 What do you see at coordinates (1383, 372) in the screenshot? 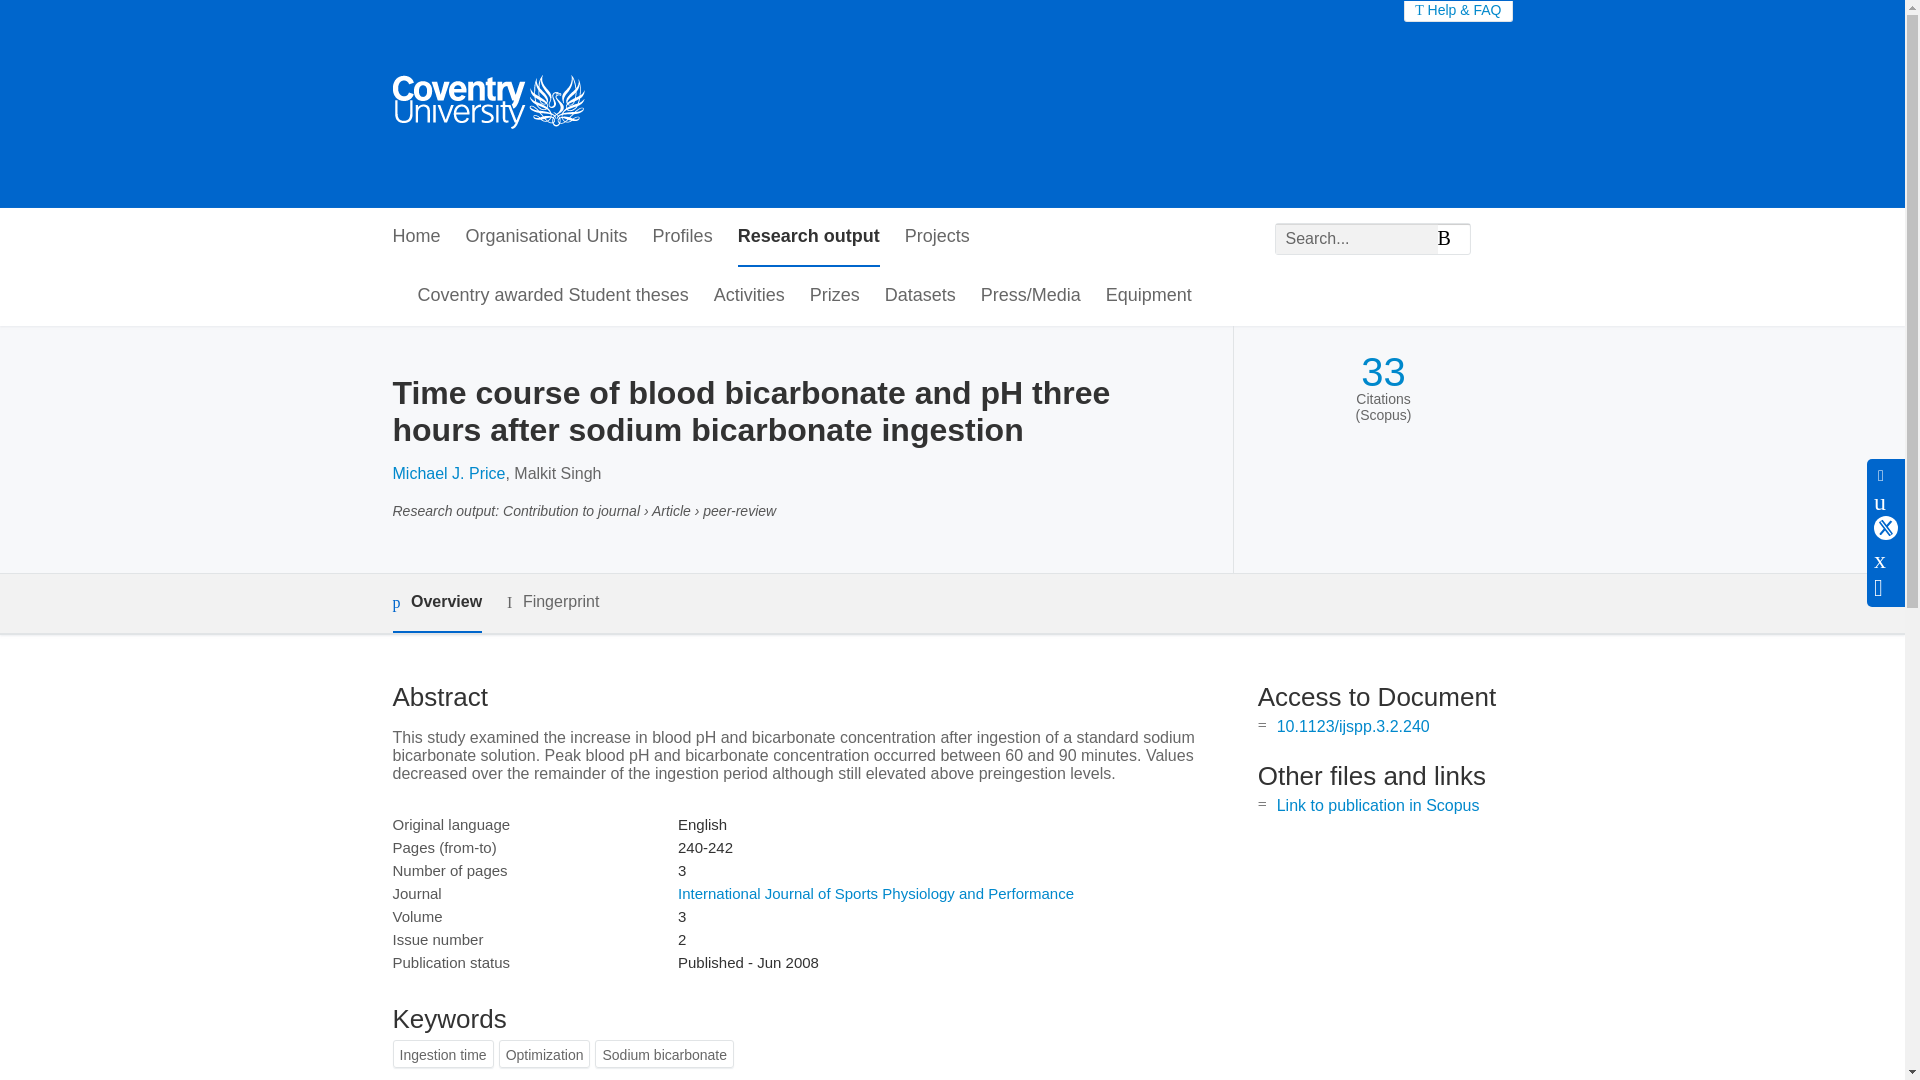
I see `33` at bounding box center [1383, 372].